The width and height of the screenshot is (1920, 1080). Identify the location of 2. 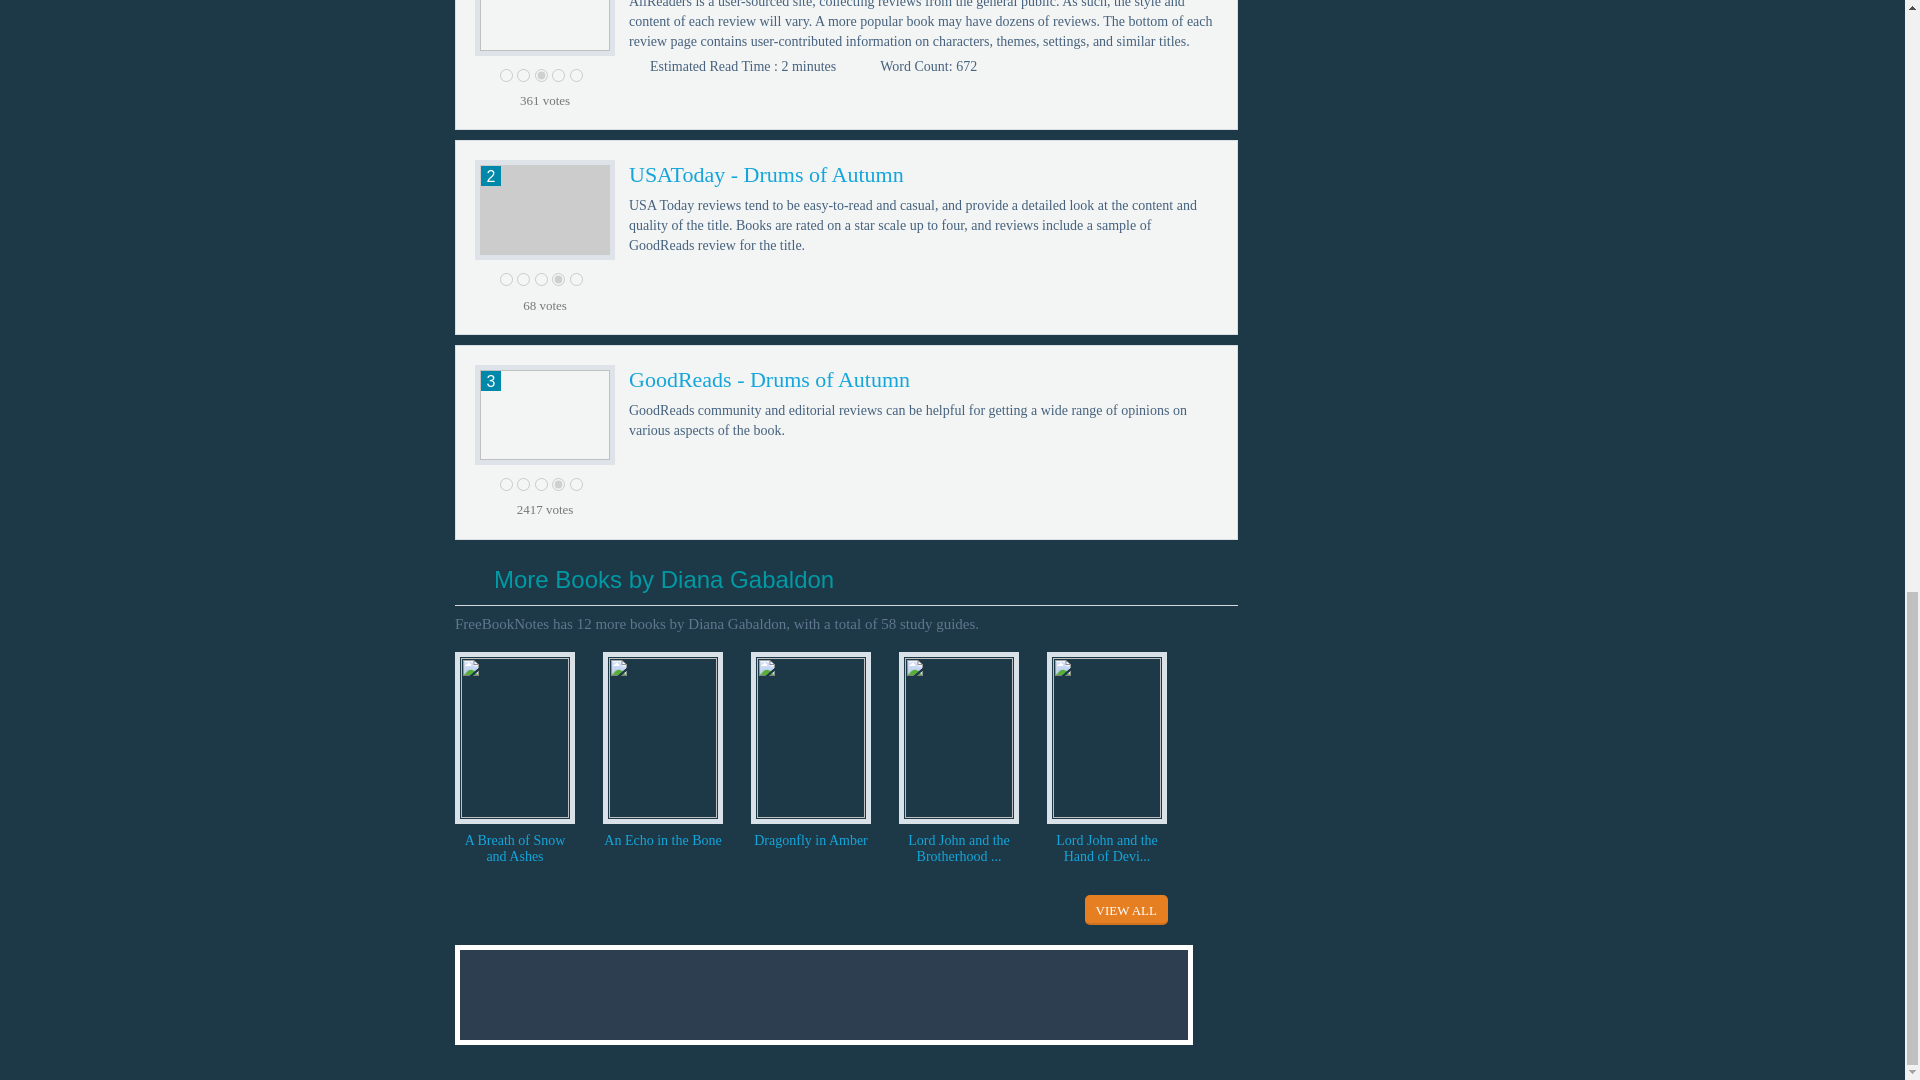
(522, 76).